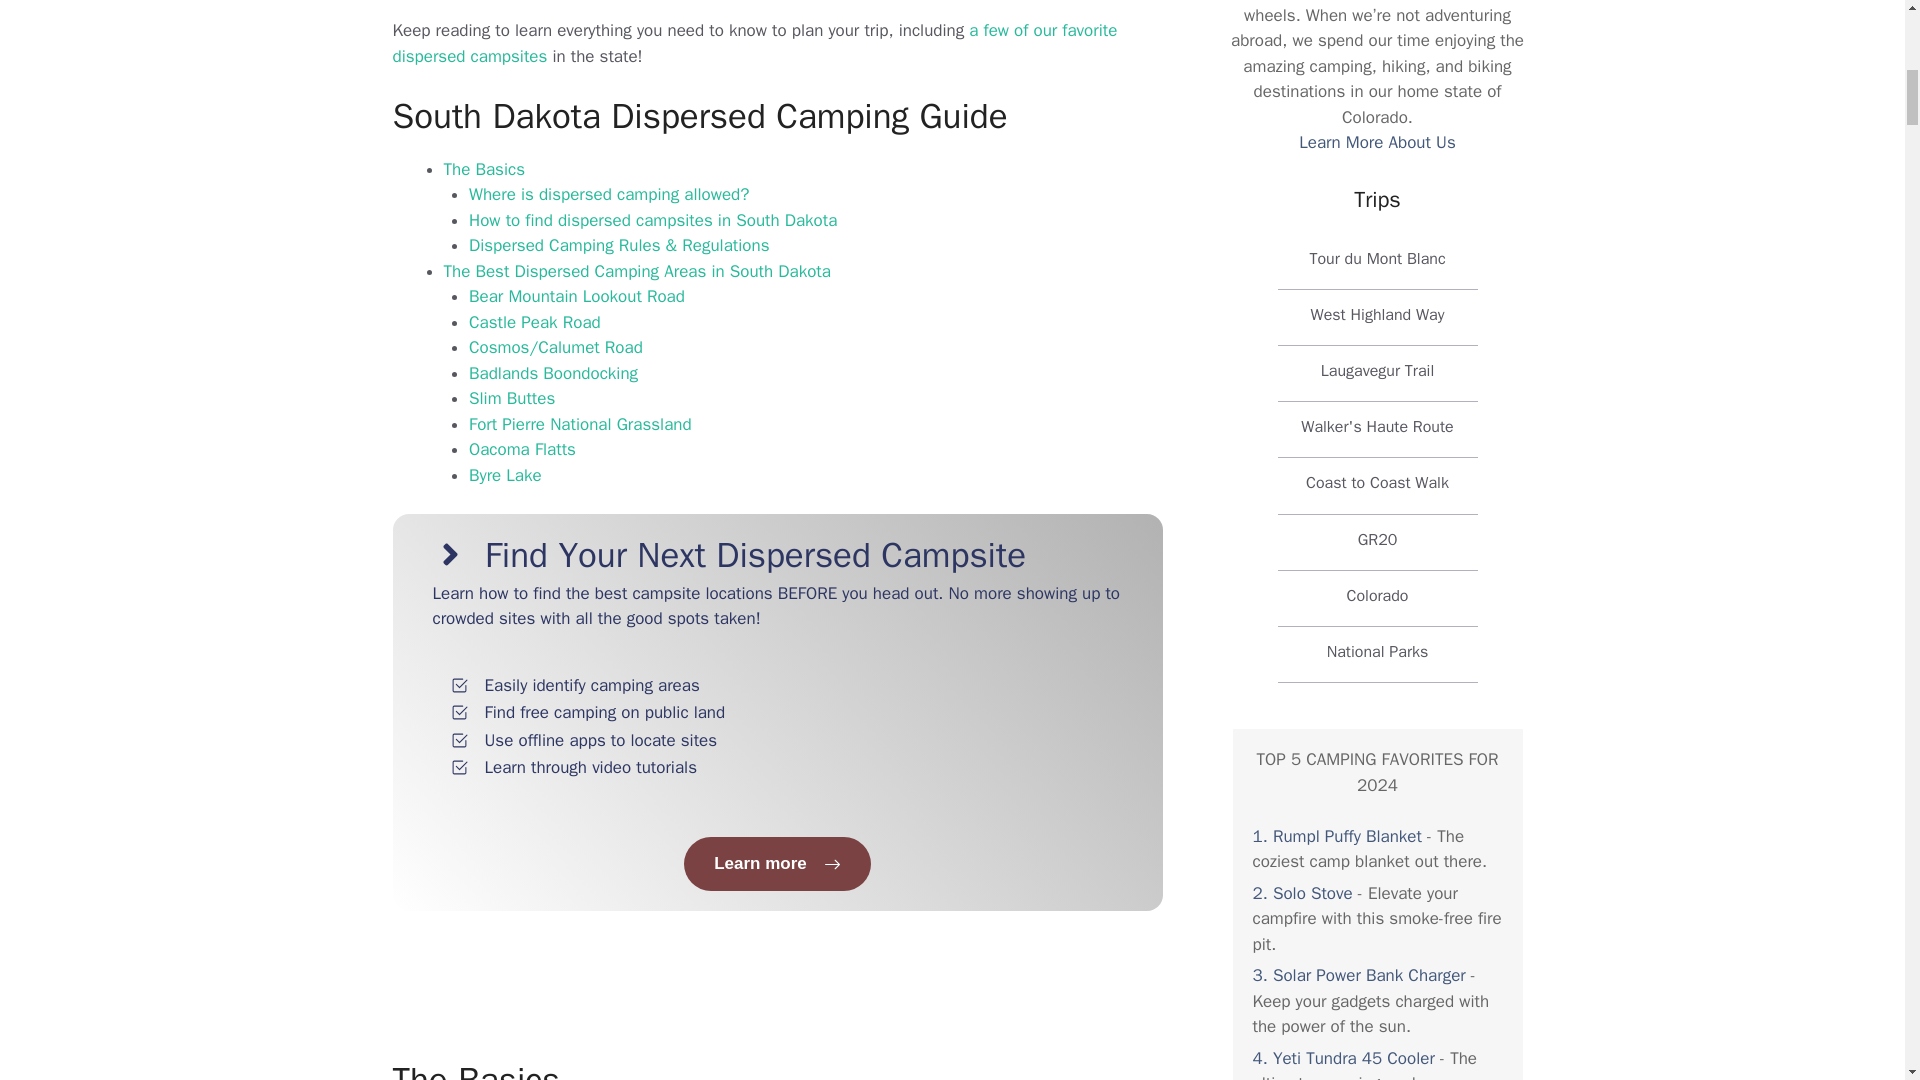  What do you see at coordinates (652, 220) in the screenshot?
I see `How to find dispersed campsites in South Dakota` at bounding box center [652, 220].